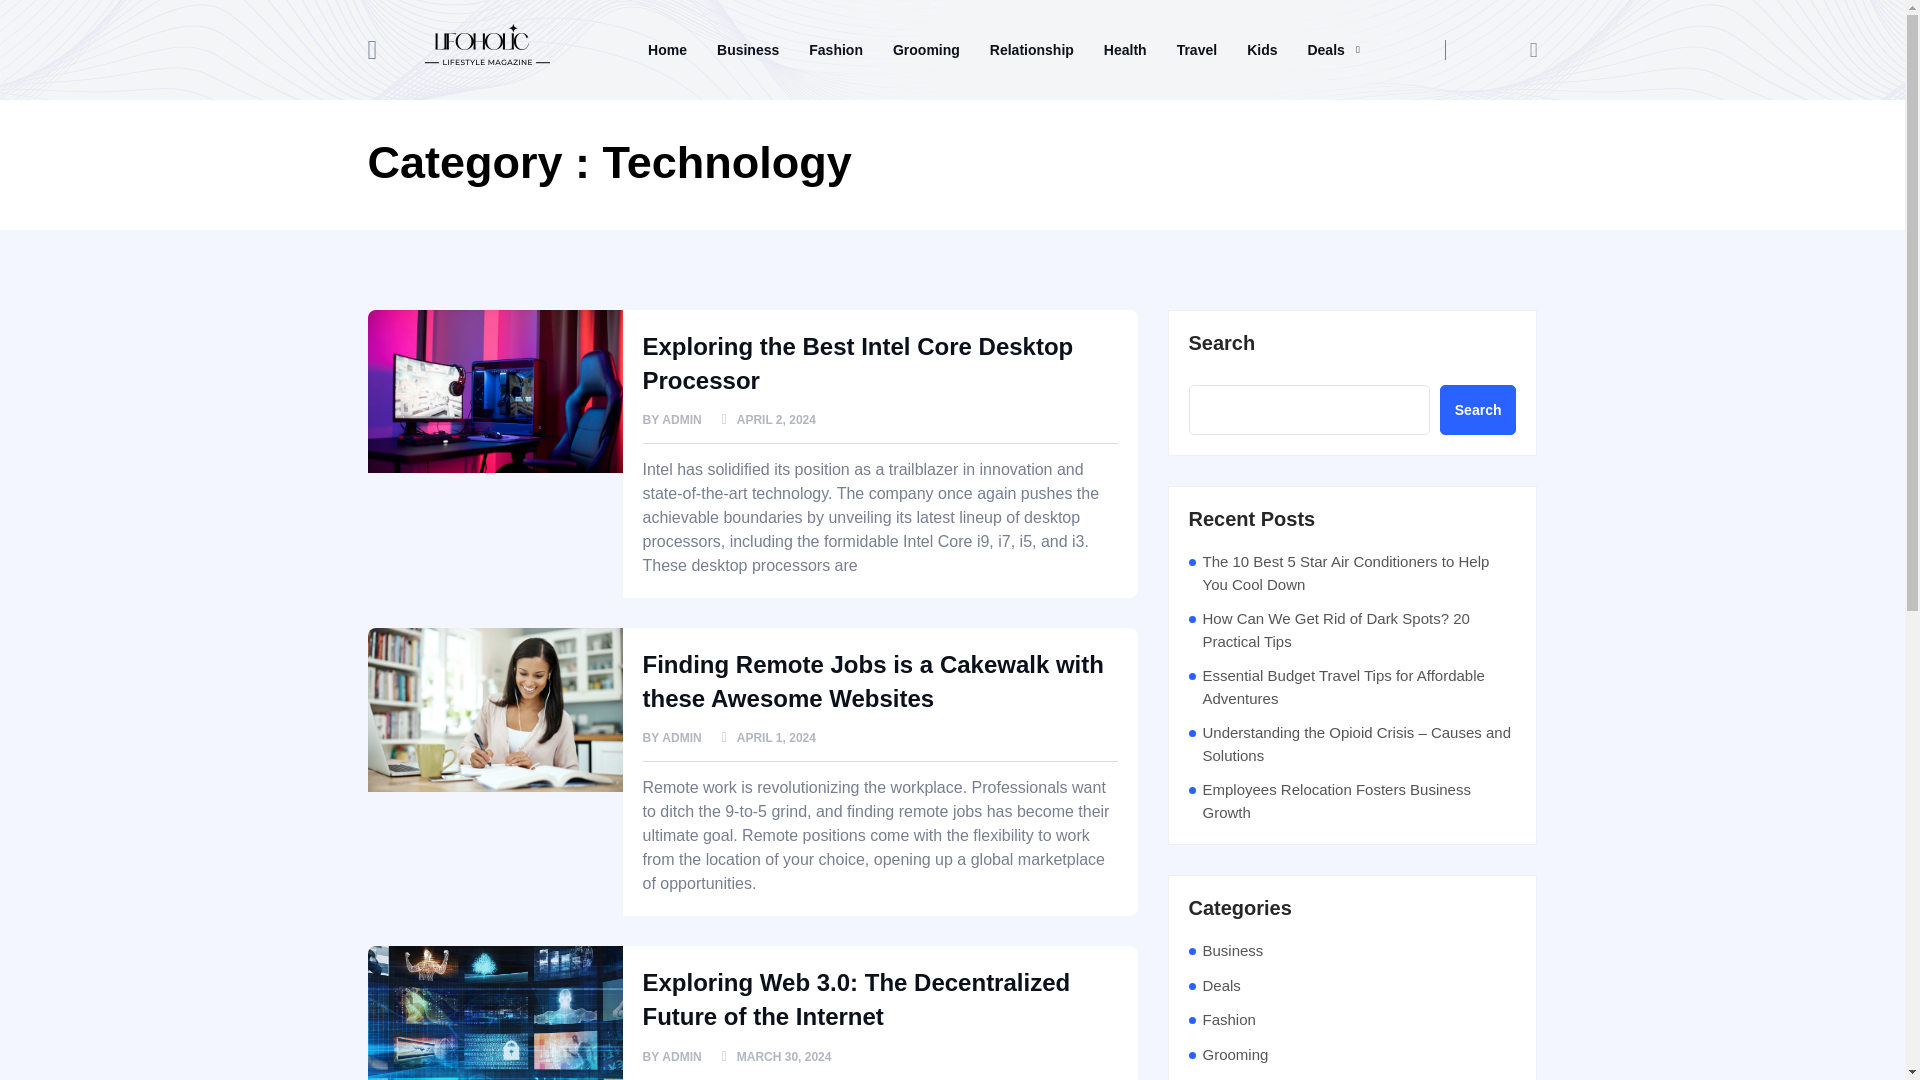 The height and width of the screenshot is (1080, 1920). What do you see at coordinates (926, 49) in the screenshot?
I see `Grooming` at bounding box center [926, 49].